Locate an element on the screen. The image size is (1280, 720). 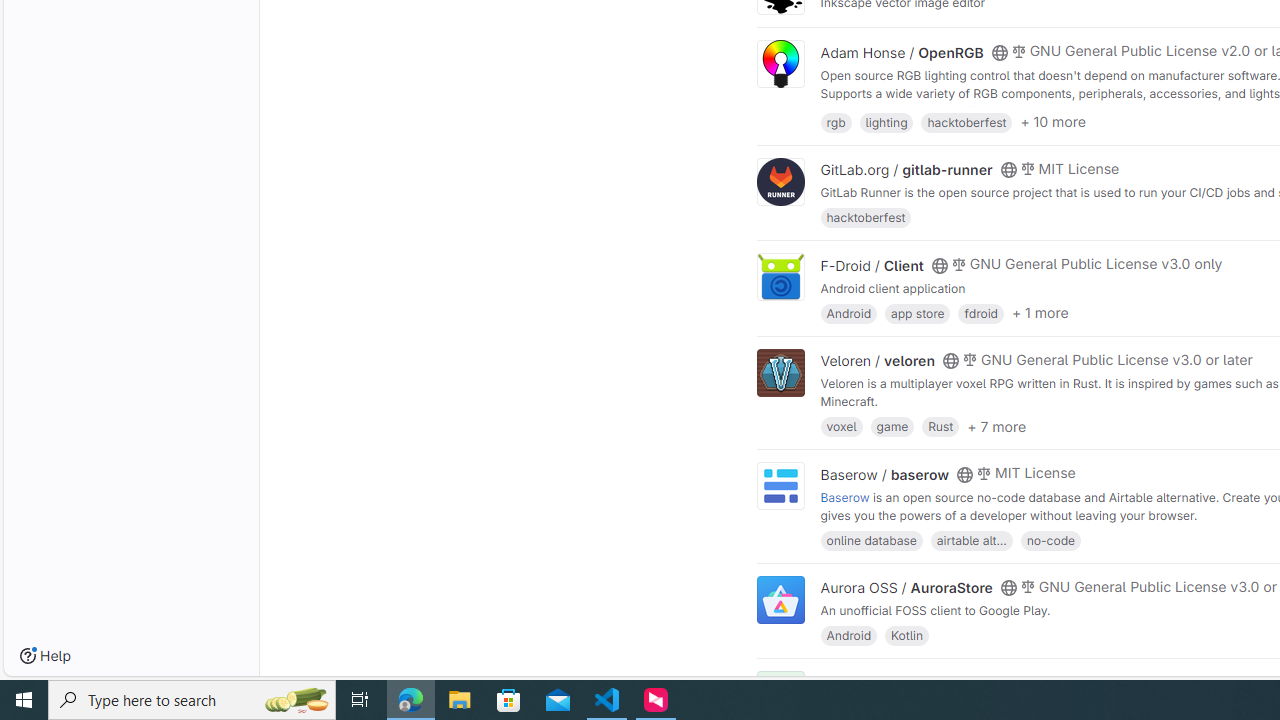
+ 7 more is located at coordinates (996, 426).